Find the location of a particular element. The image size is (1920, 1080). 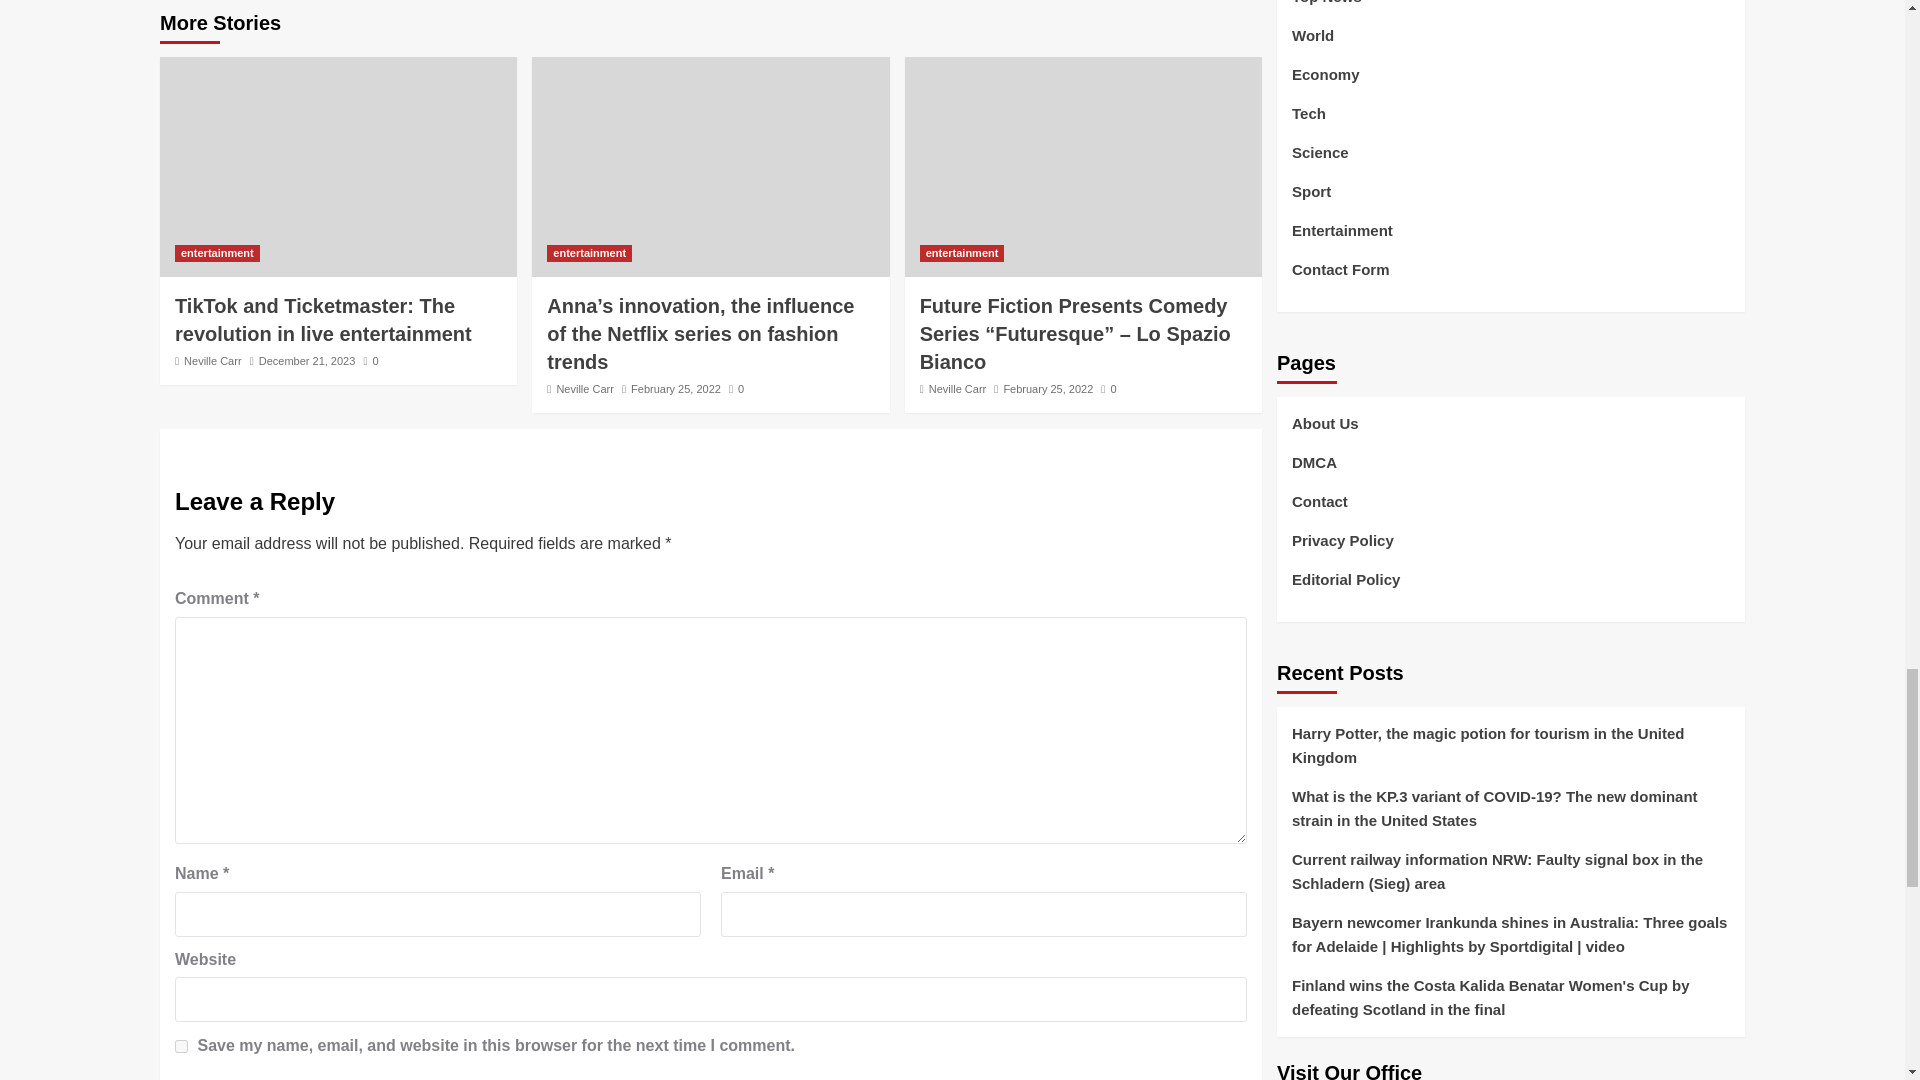

entertainment is located at coordinates (216, 254).